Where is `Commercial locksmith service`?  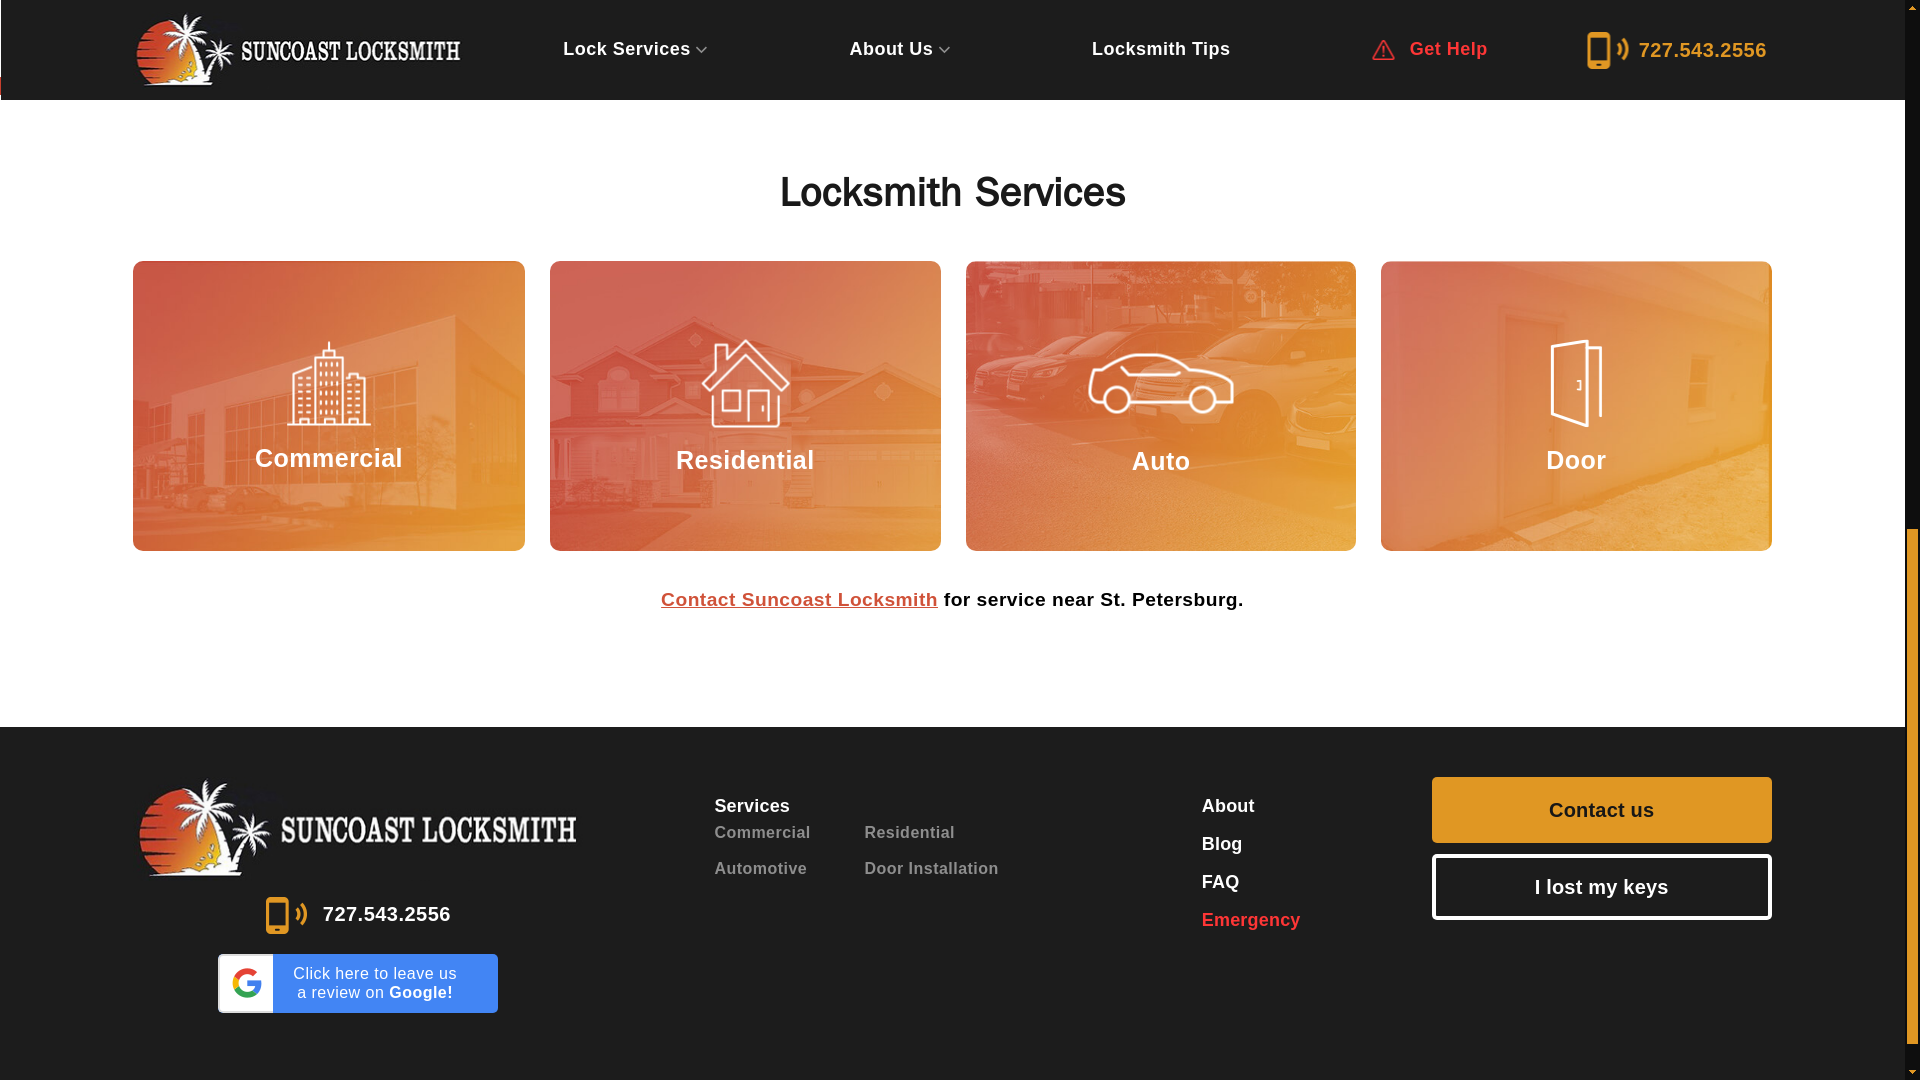 Commercial locksmith service is located at coordinates (328, 408).